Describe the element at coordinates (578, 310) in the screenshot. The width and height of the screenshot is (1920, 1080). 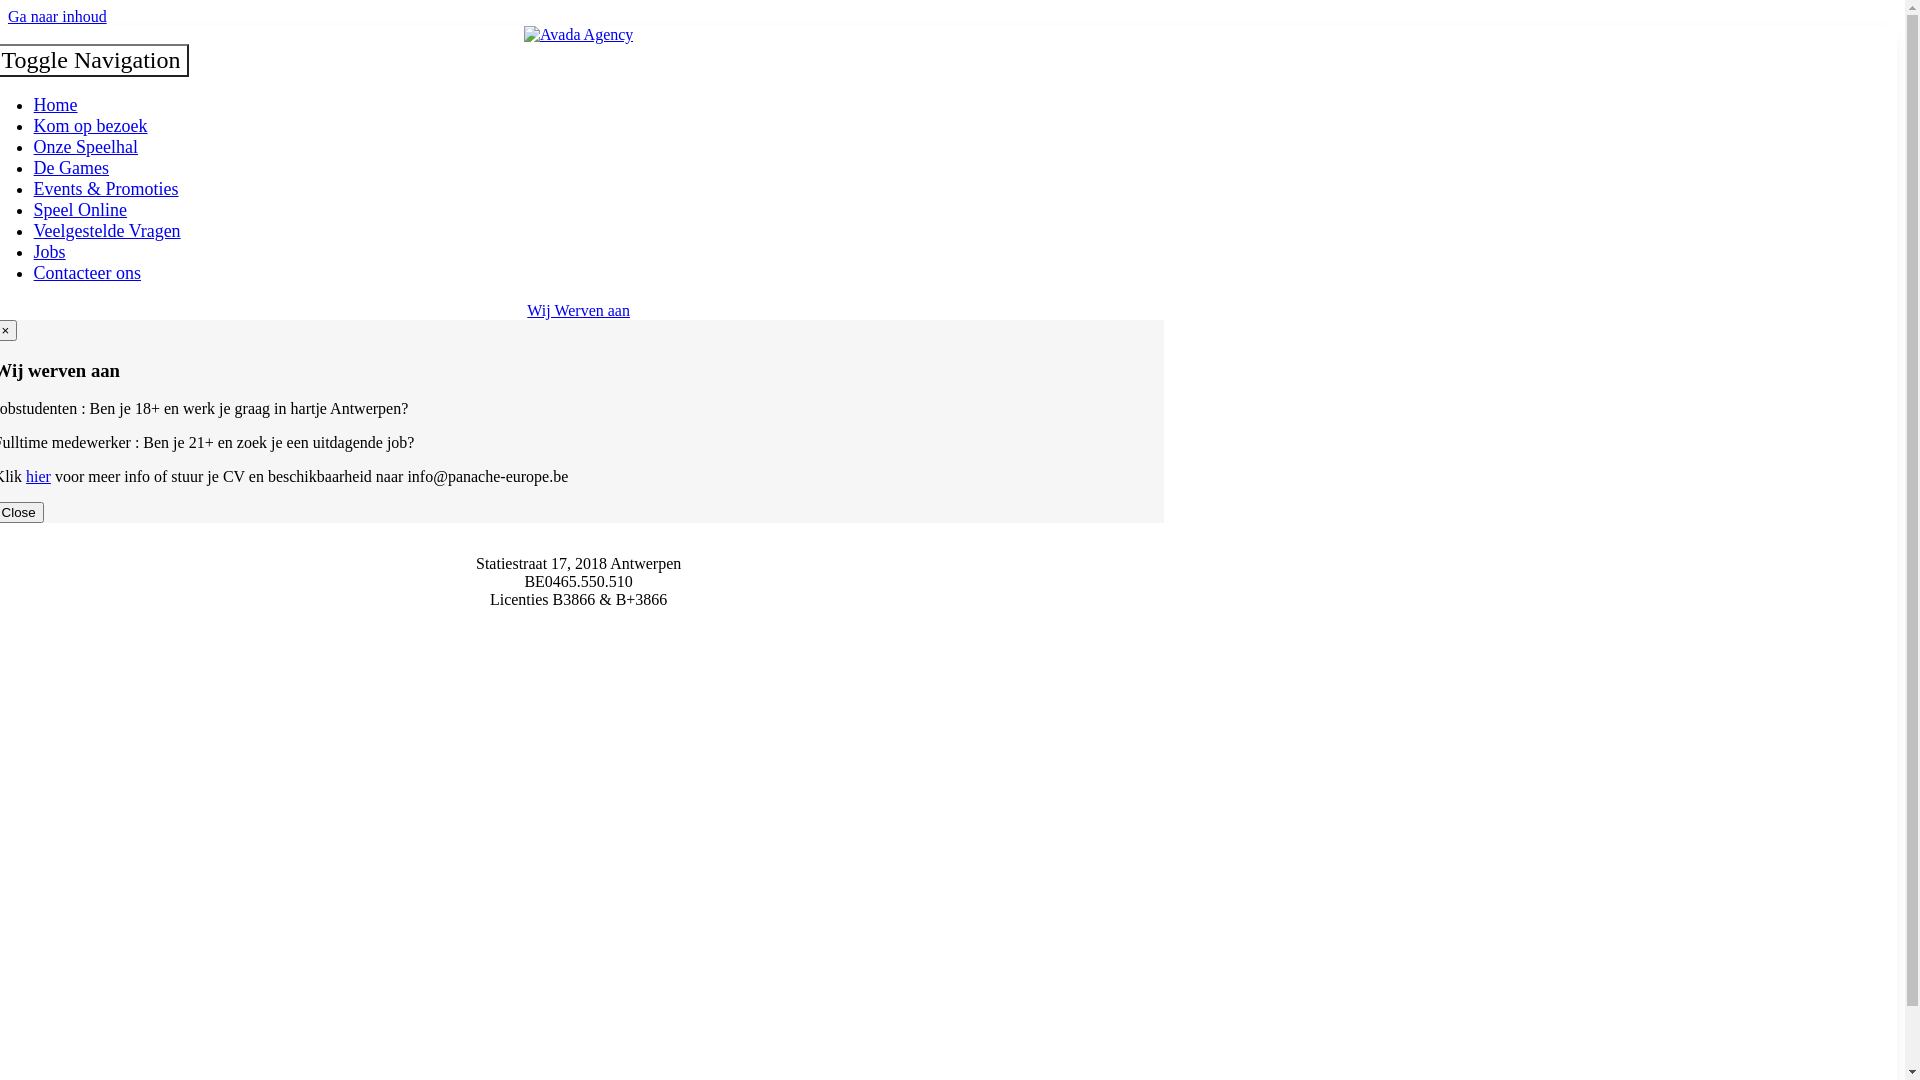
I see `Wij Werven aan` at that location.